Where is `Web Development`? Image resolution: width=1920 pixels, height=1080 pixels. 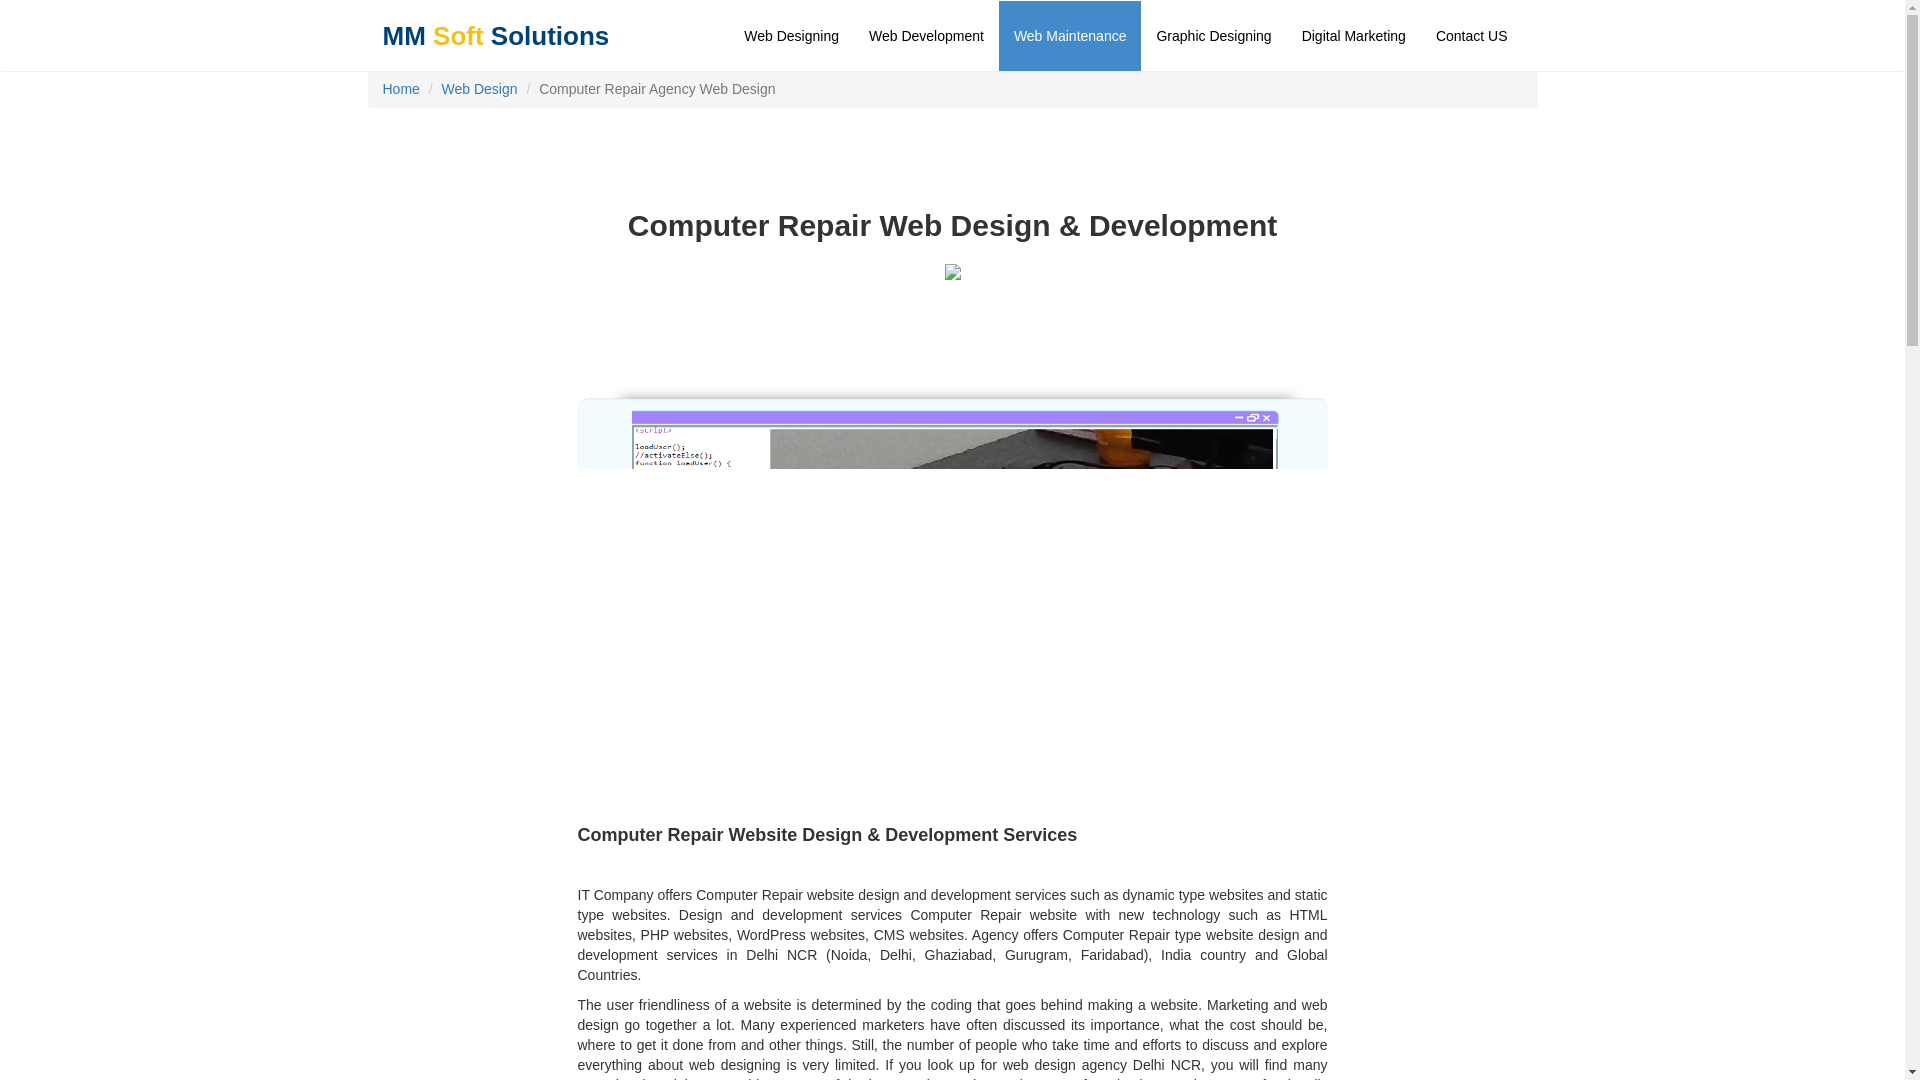 Web Development is located at coordinates (926, 36).